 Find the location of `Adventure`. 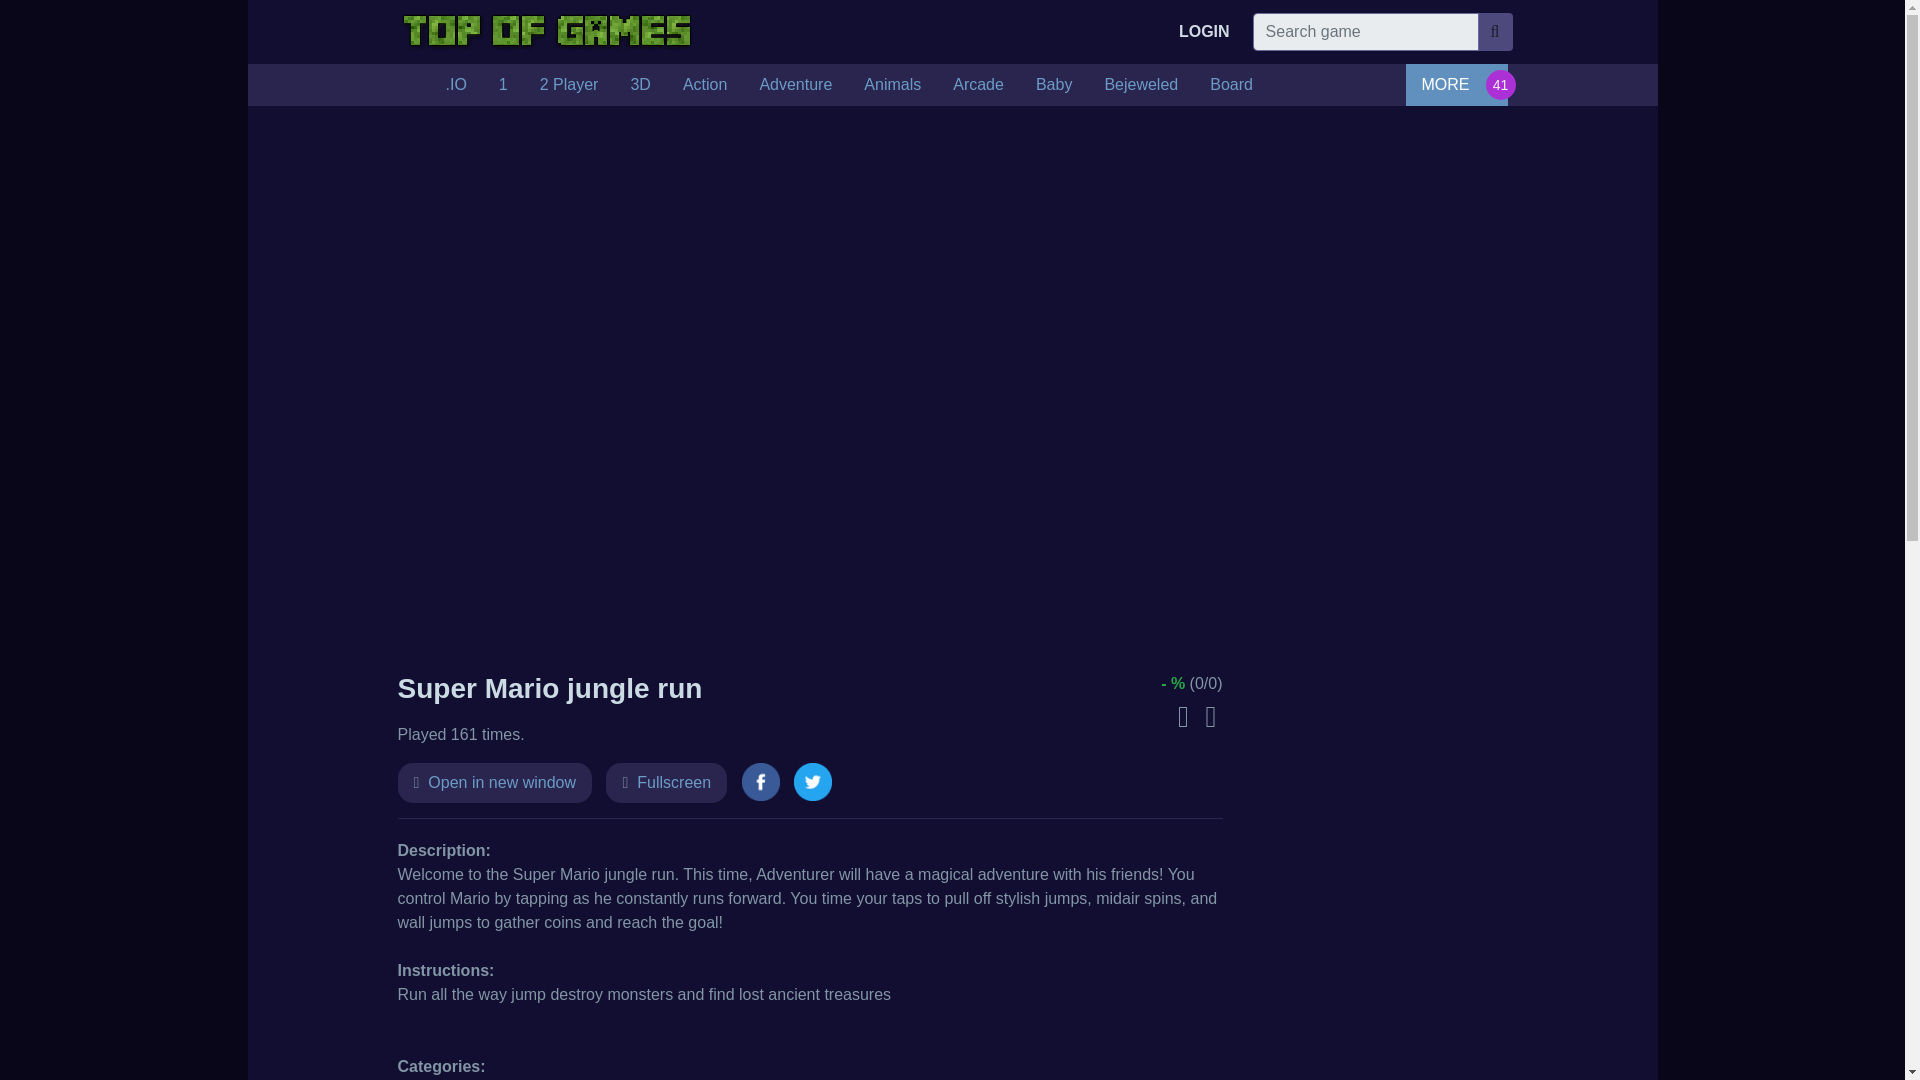

Adventure is located at coordinates (796, 84).